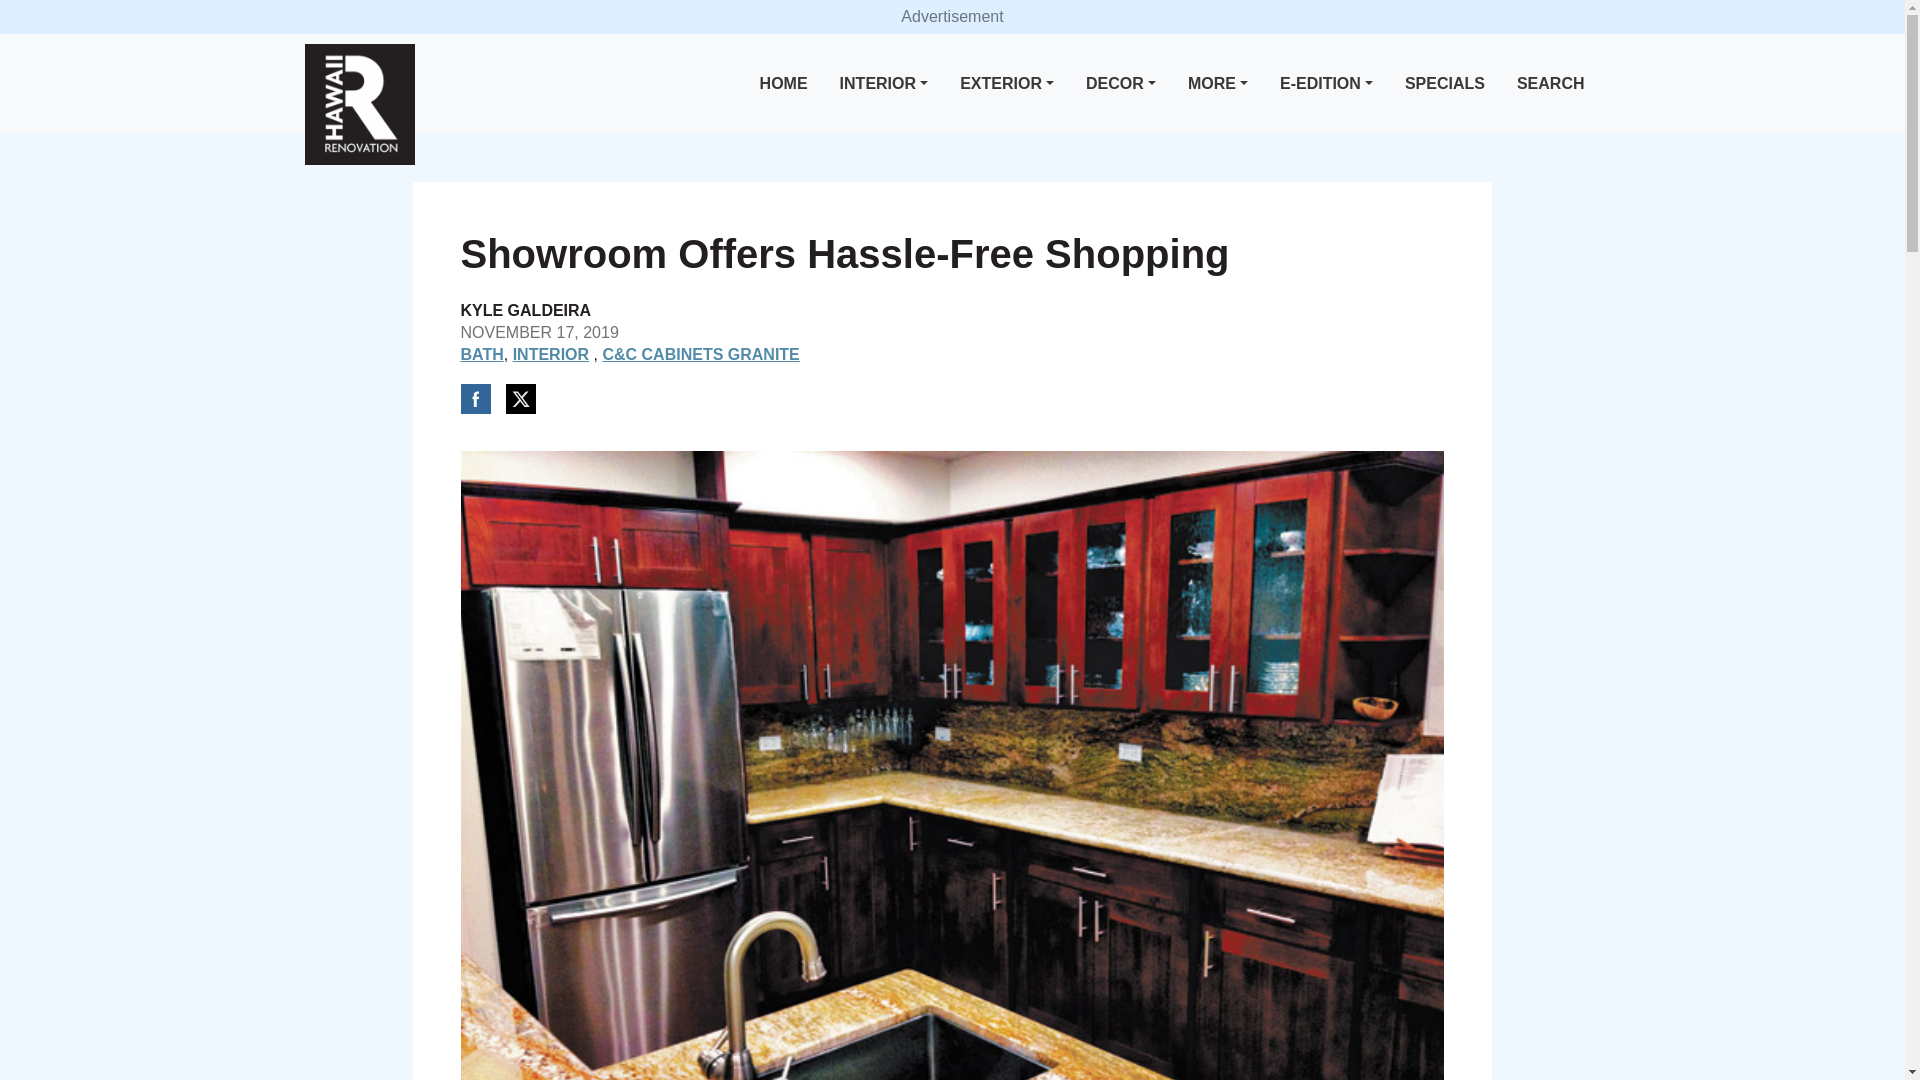 The image size is (1920, 1080). What do you see at coordinates (482, 354) in the screenshot?
I see `BATH` at bounding box center [482, 354].